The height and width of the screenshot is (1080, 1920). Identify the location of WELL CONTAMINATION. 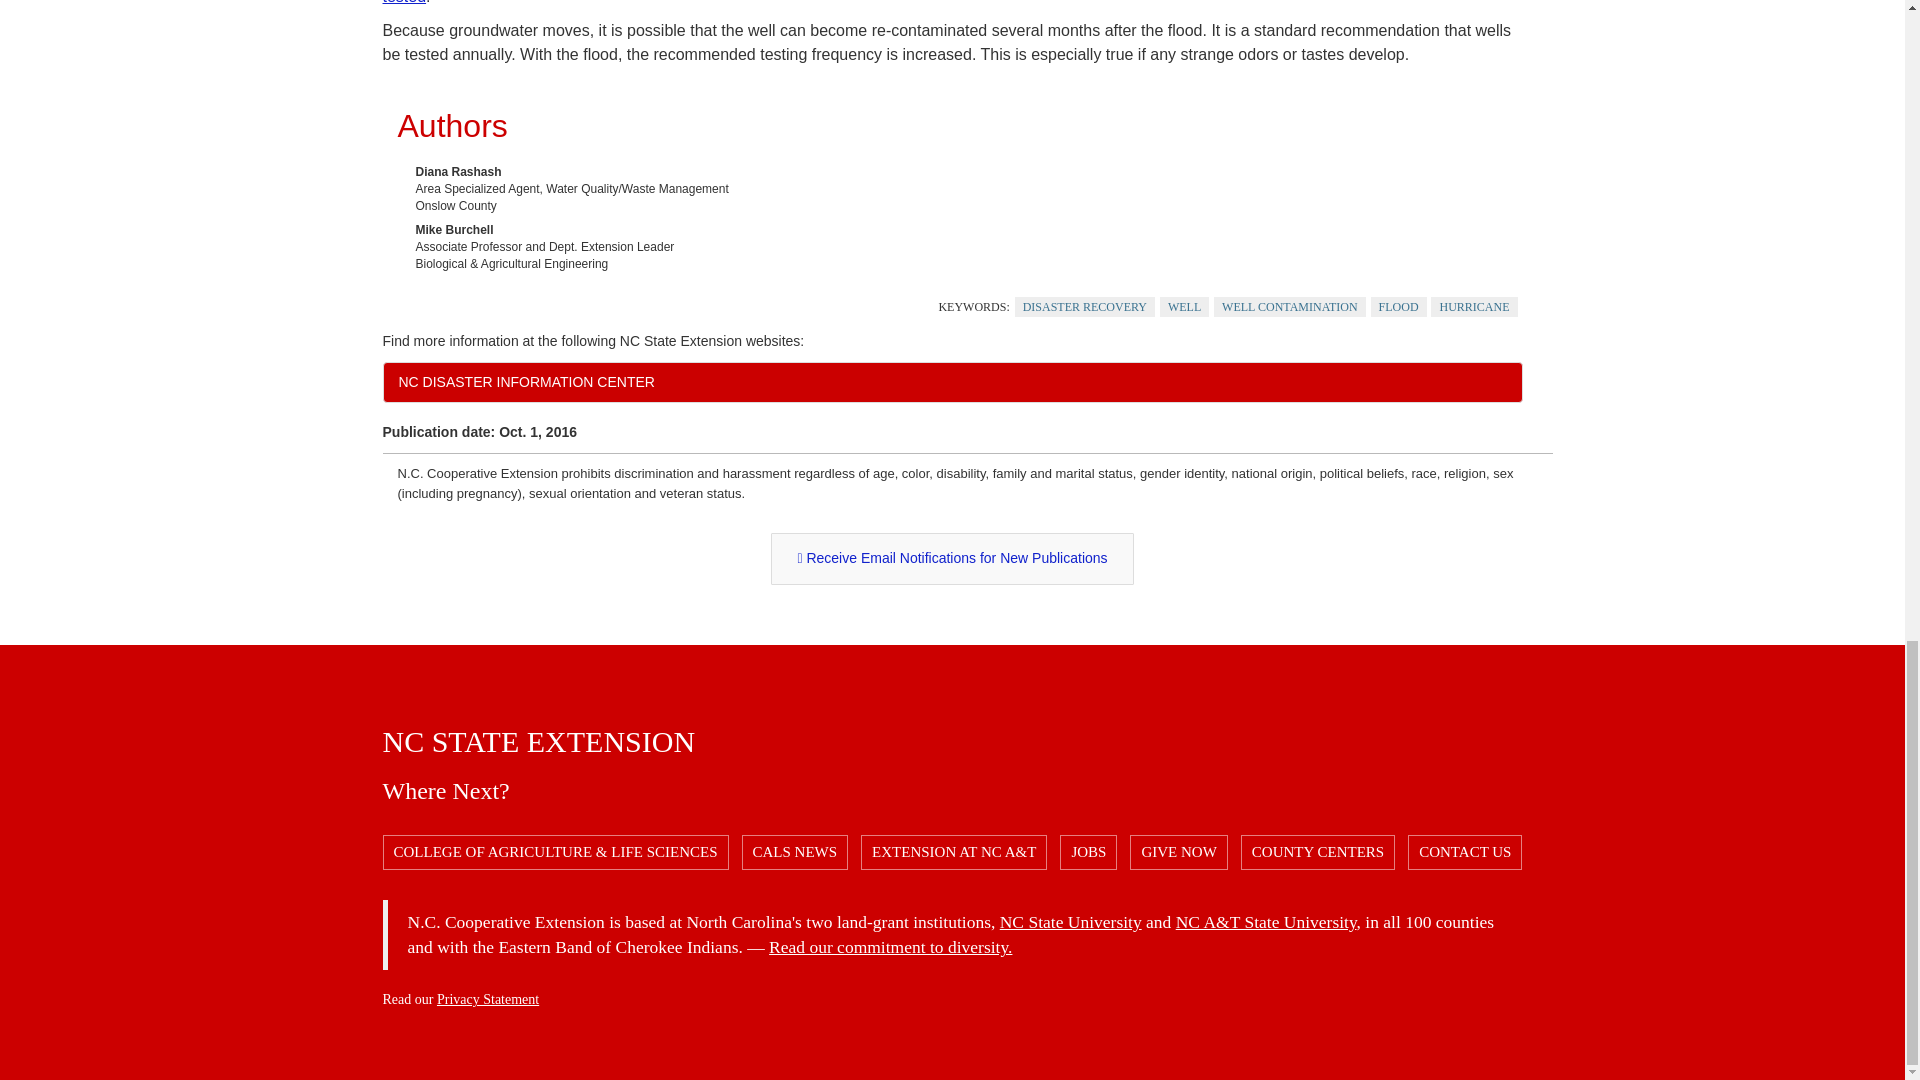
(1289, 307).